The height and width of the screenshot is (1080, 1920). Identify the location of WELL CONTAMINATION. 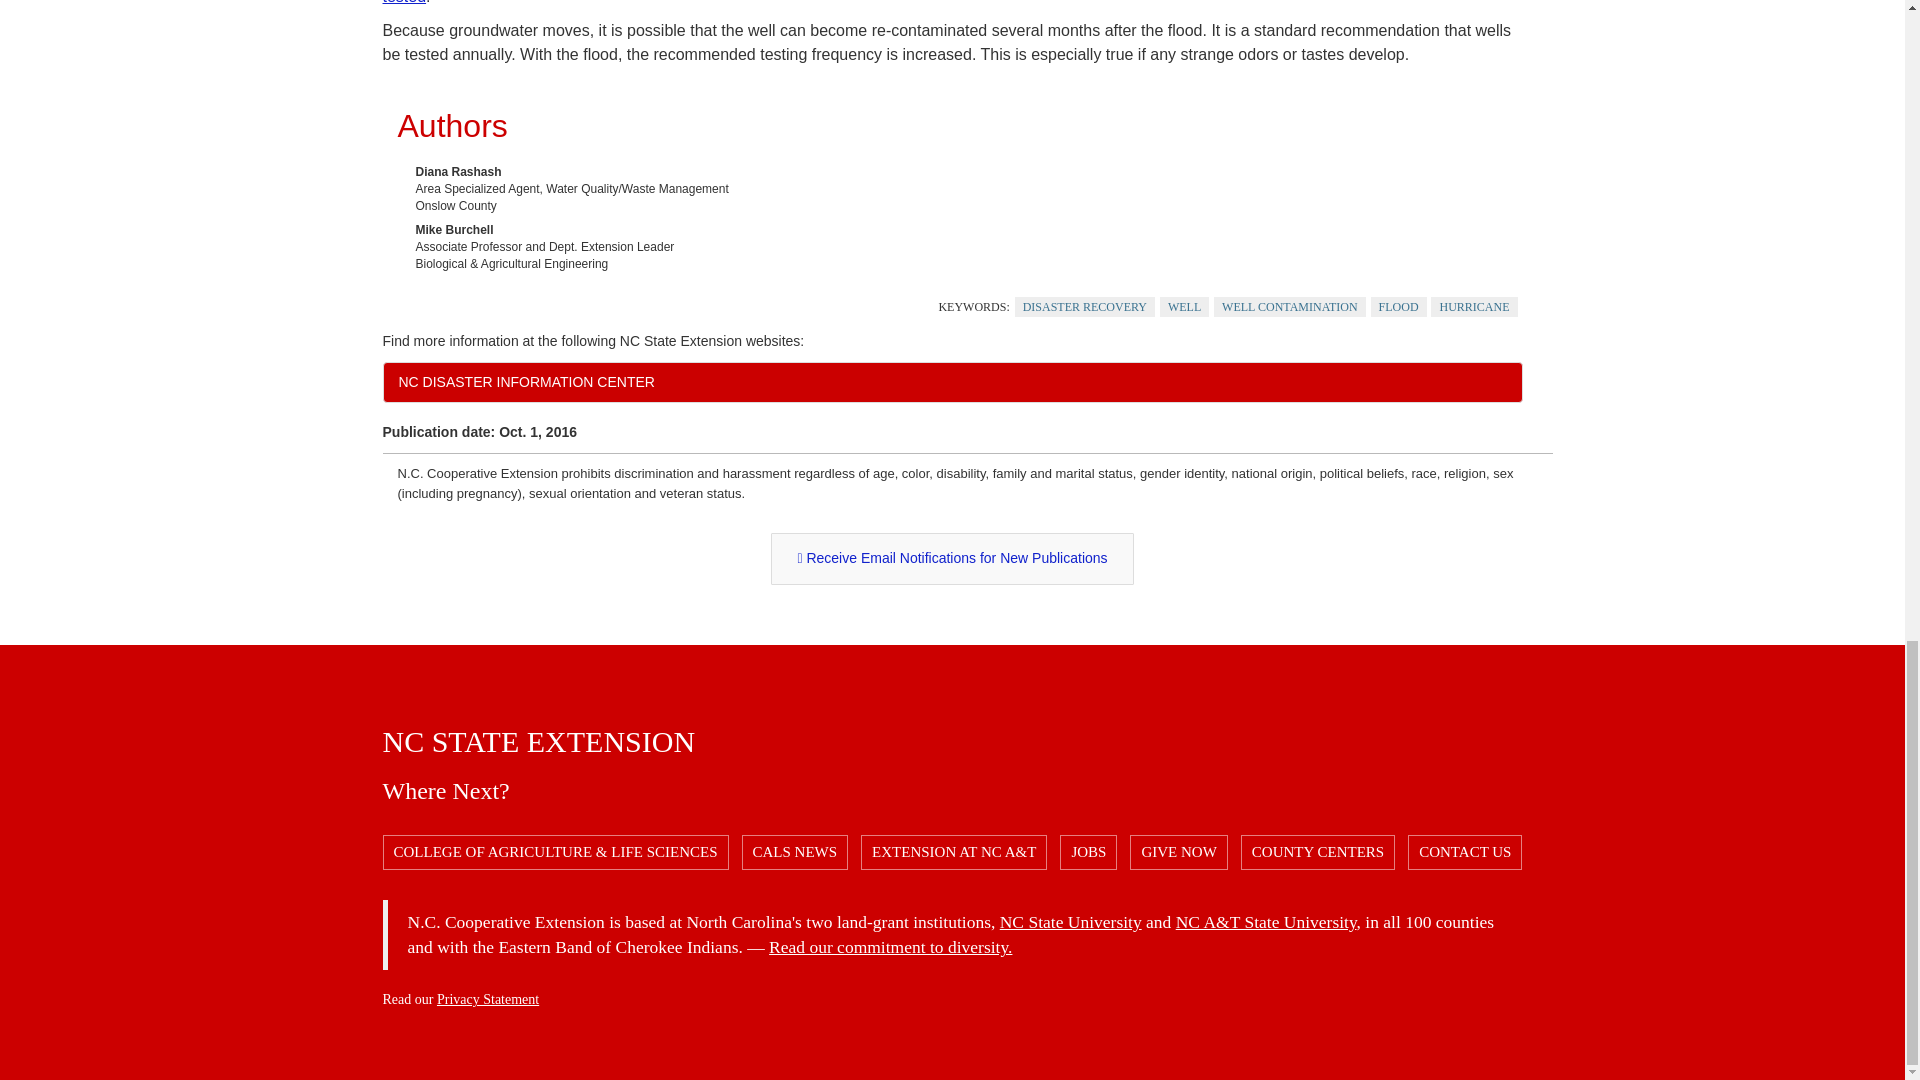
(1289, 307).